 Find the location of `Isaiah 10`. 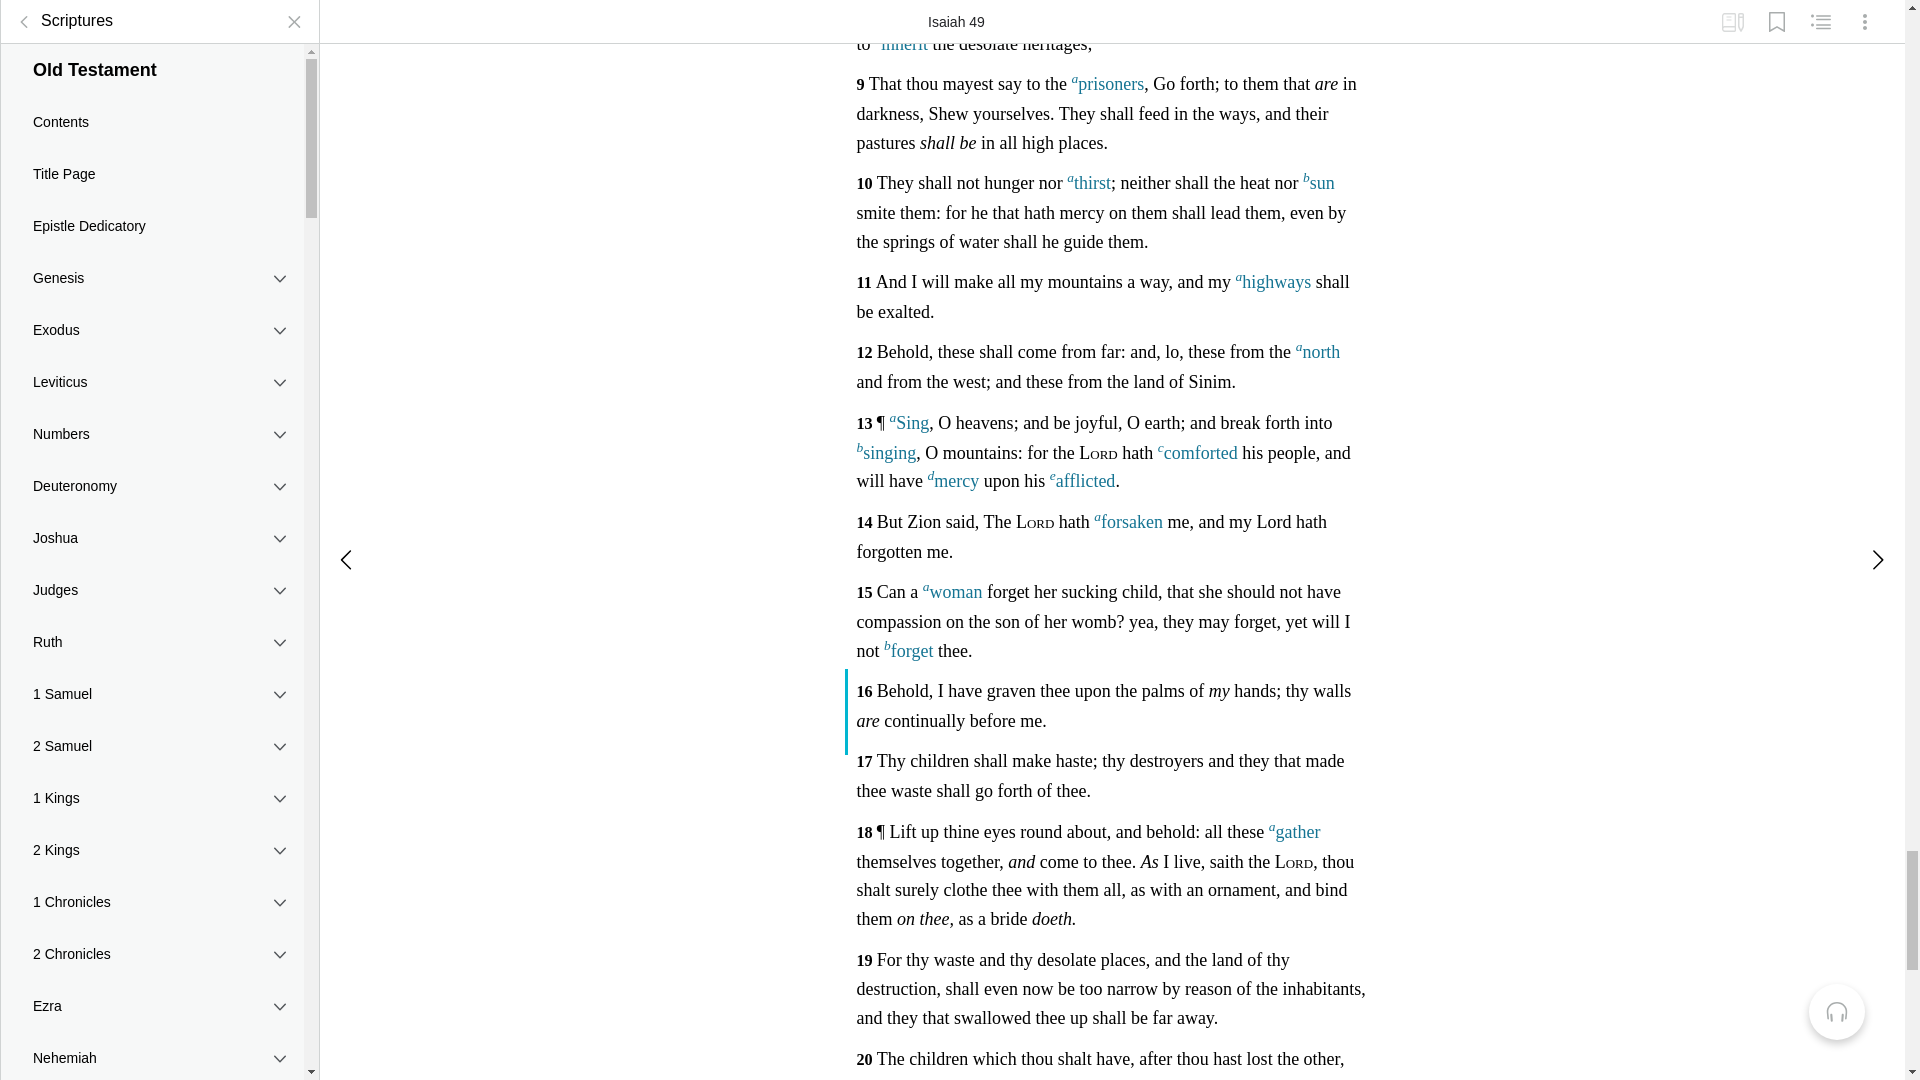

Isaiah 10 is located at coordinates (152, 730).